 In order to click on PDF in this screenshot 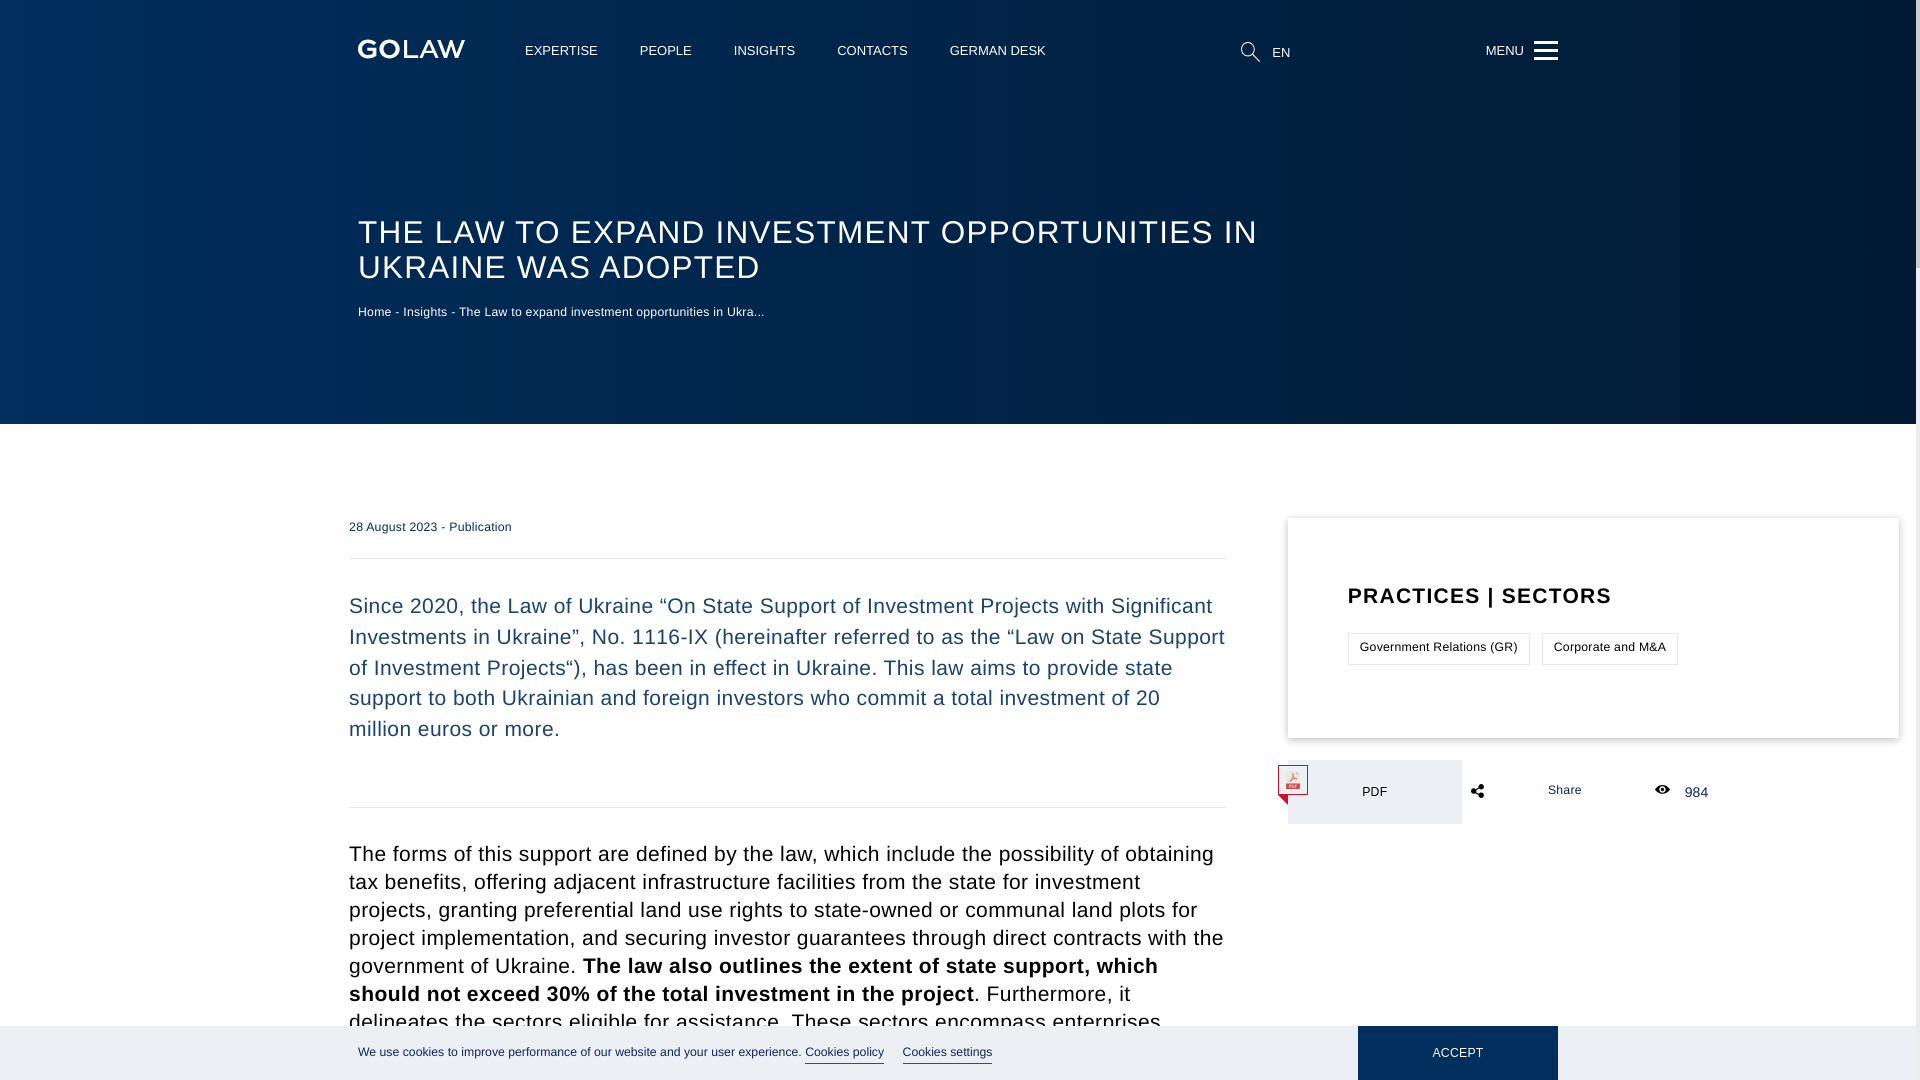, I will do `click(1374, 792)`.